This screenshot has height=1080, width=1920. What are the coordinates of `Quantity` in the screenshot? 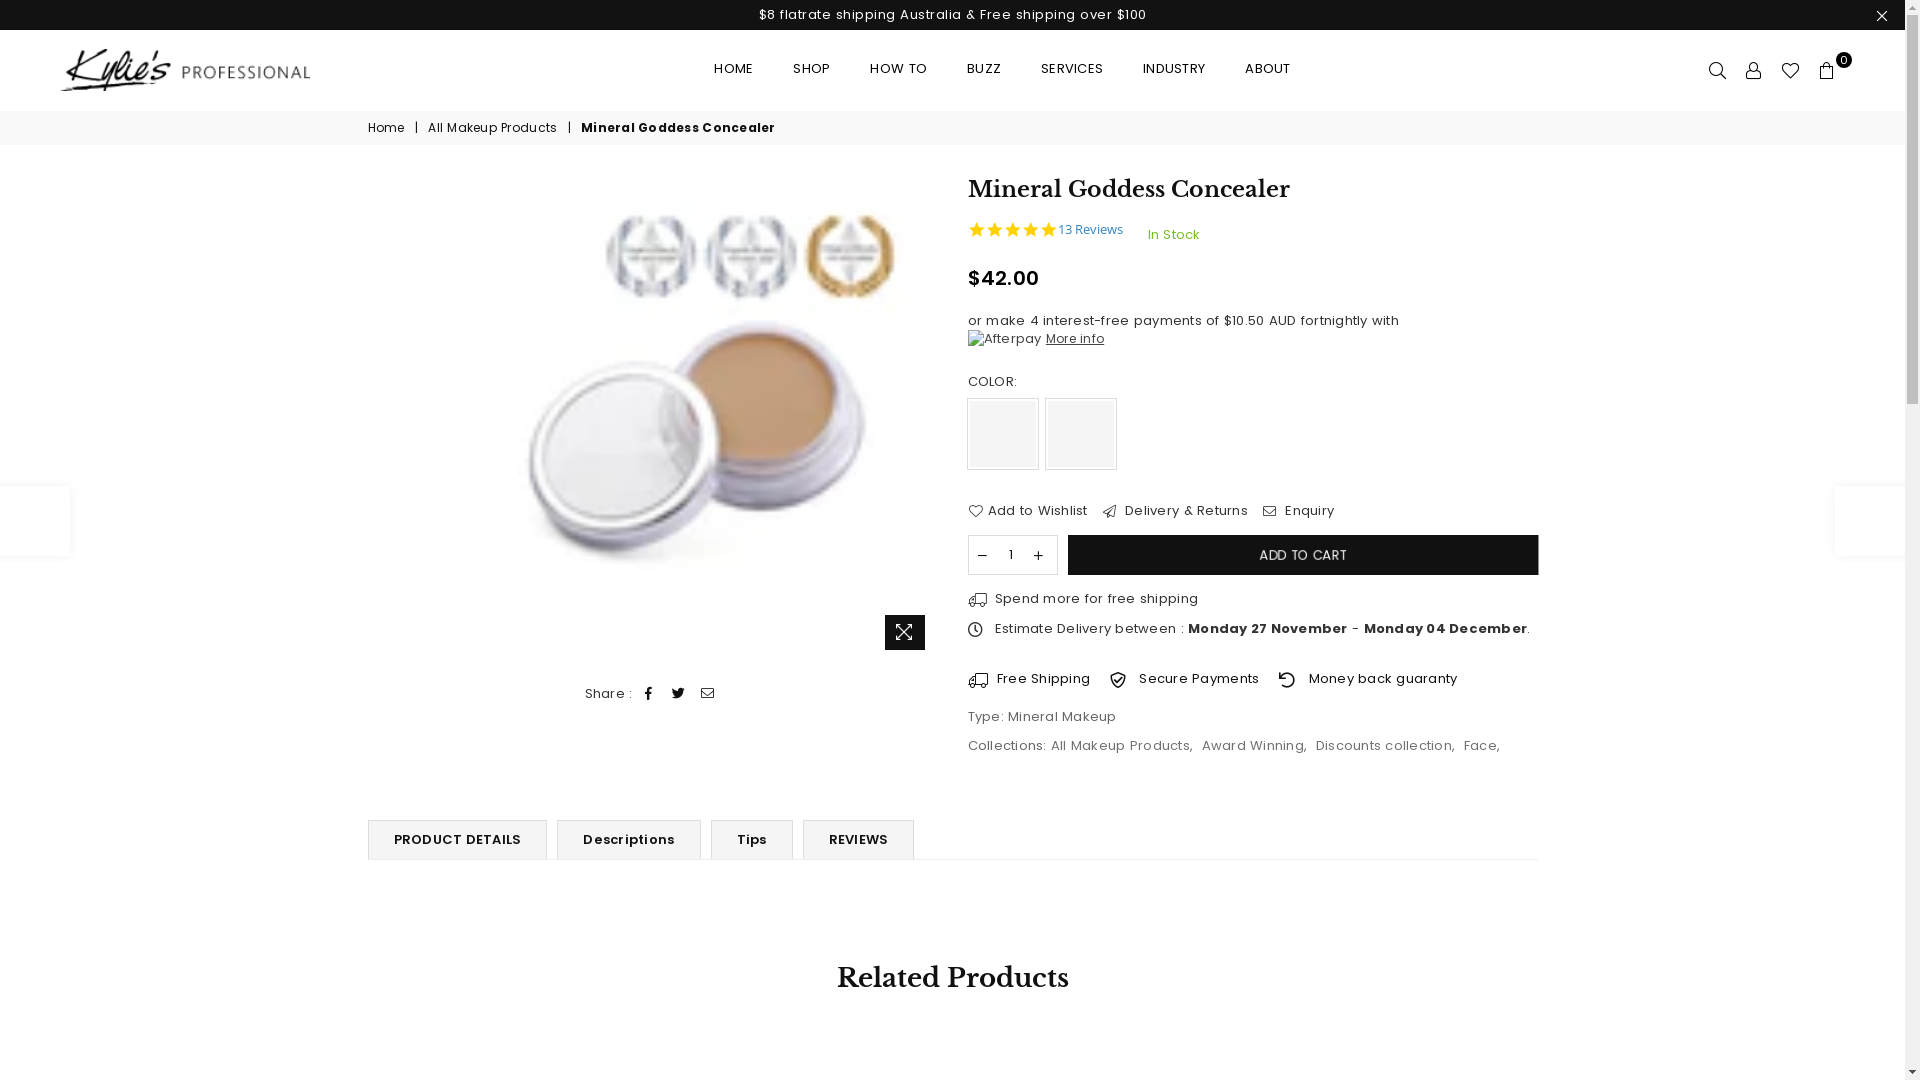 It's located at (1013, 555).